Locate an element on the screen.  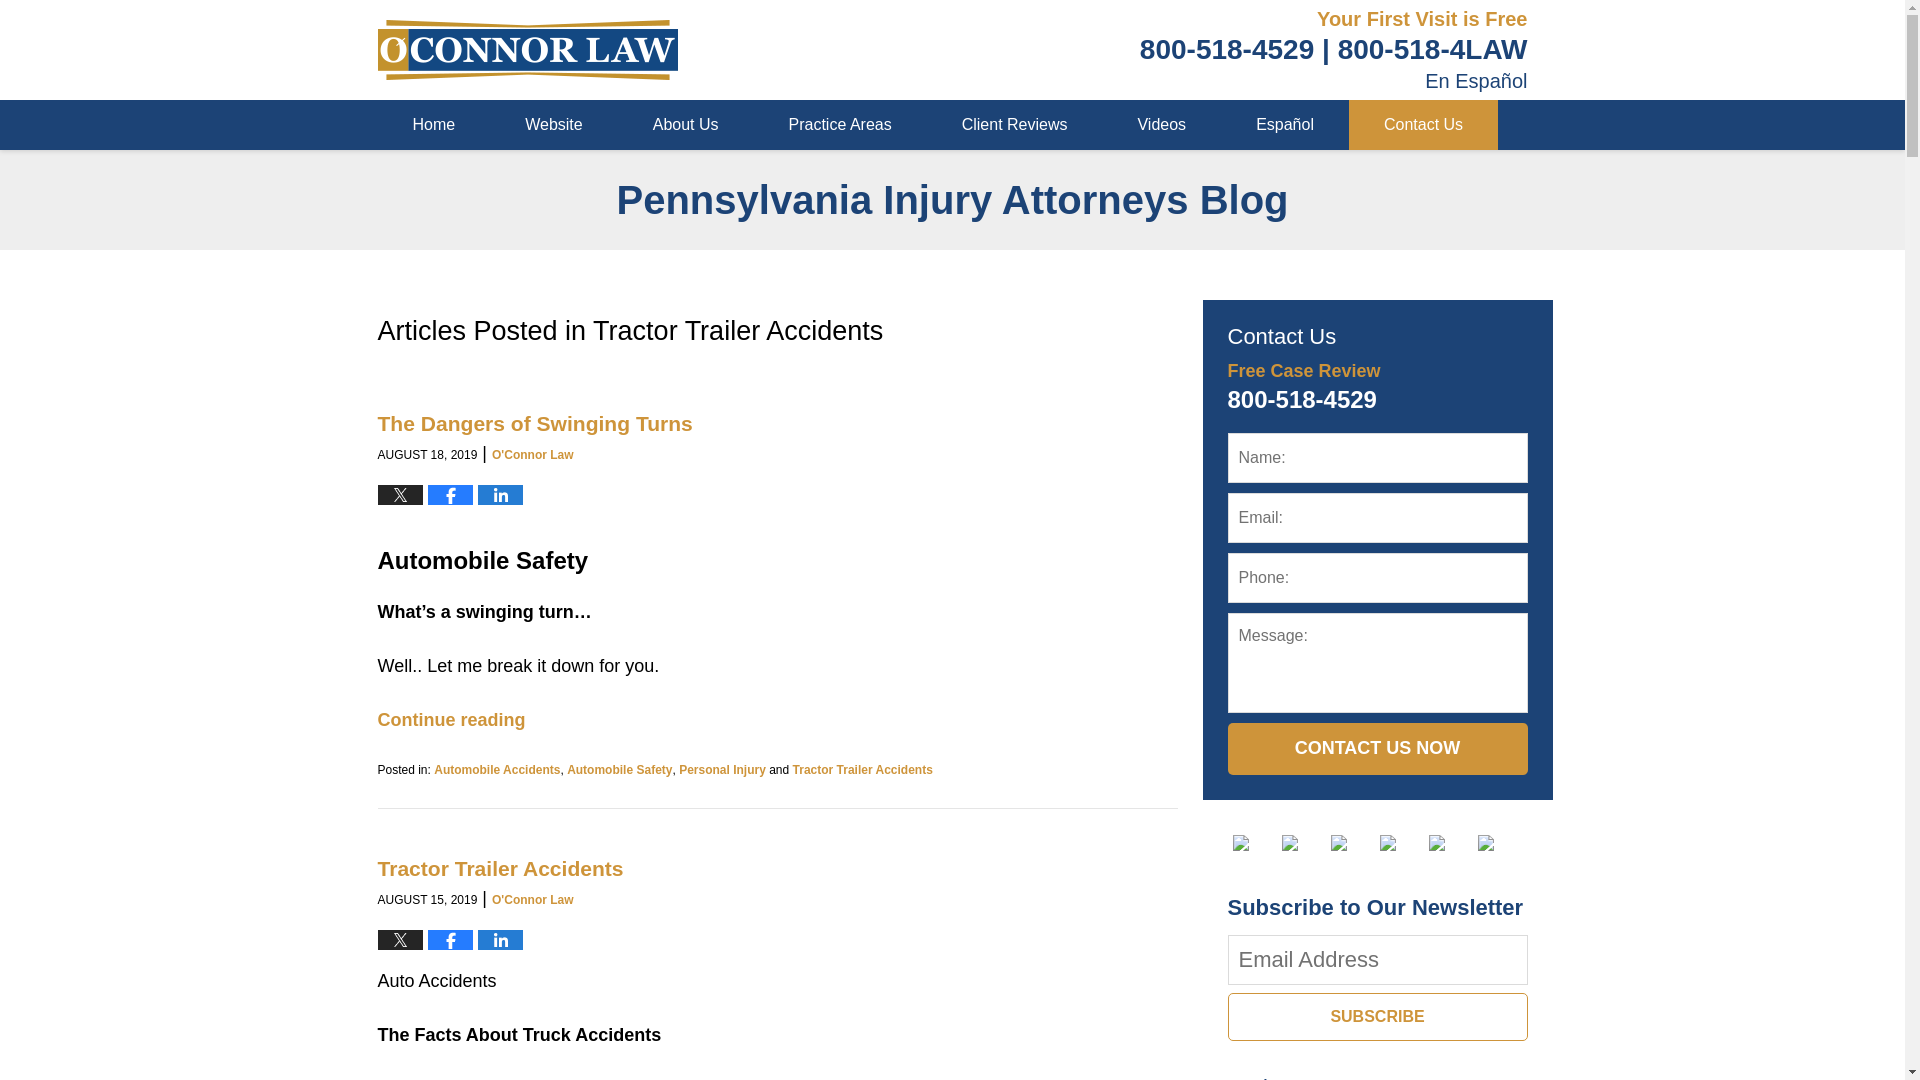
Continue reading is located at coordinates (452, 720).